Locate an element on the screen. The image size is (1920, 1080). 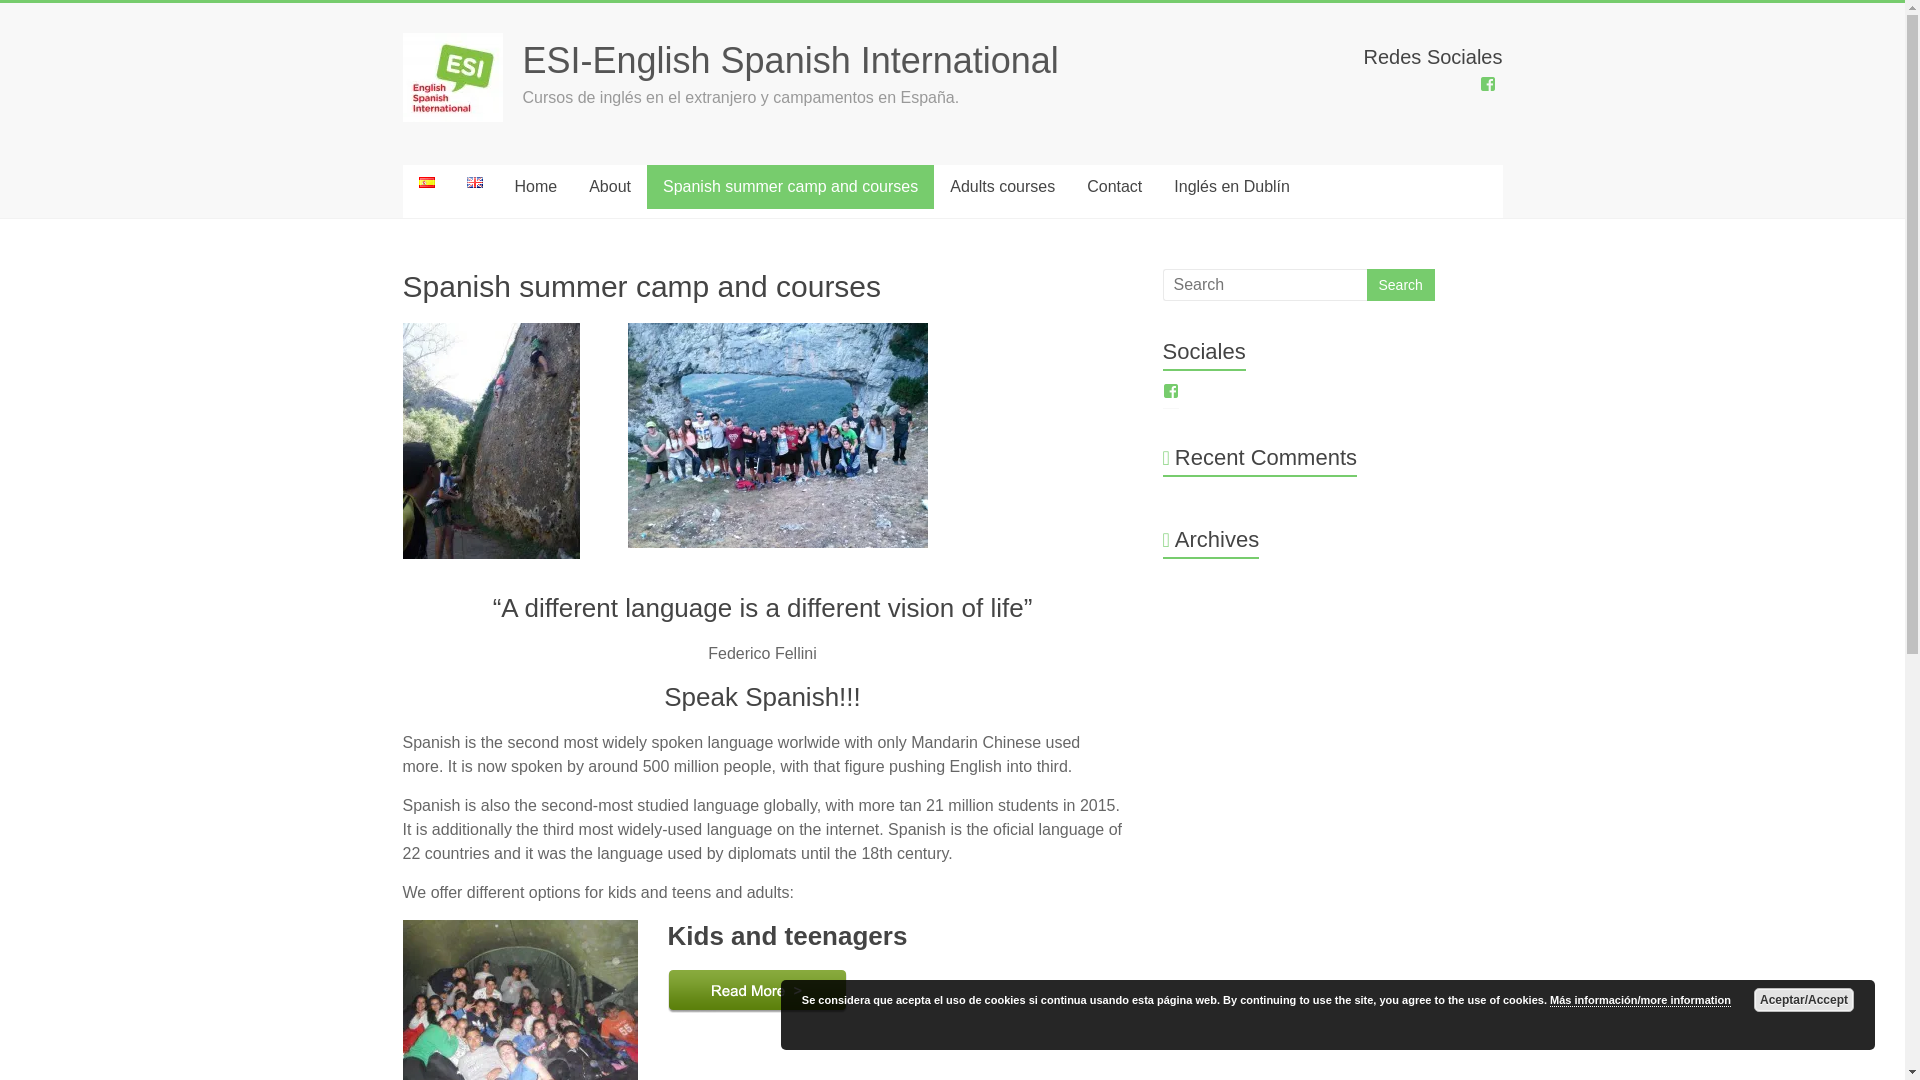
About is located at coordinates (610, 187).